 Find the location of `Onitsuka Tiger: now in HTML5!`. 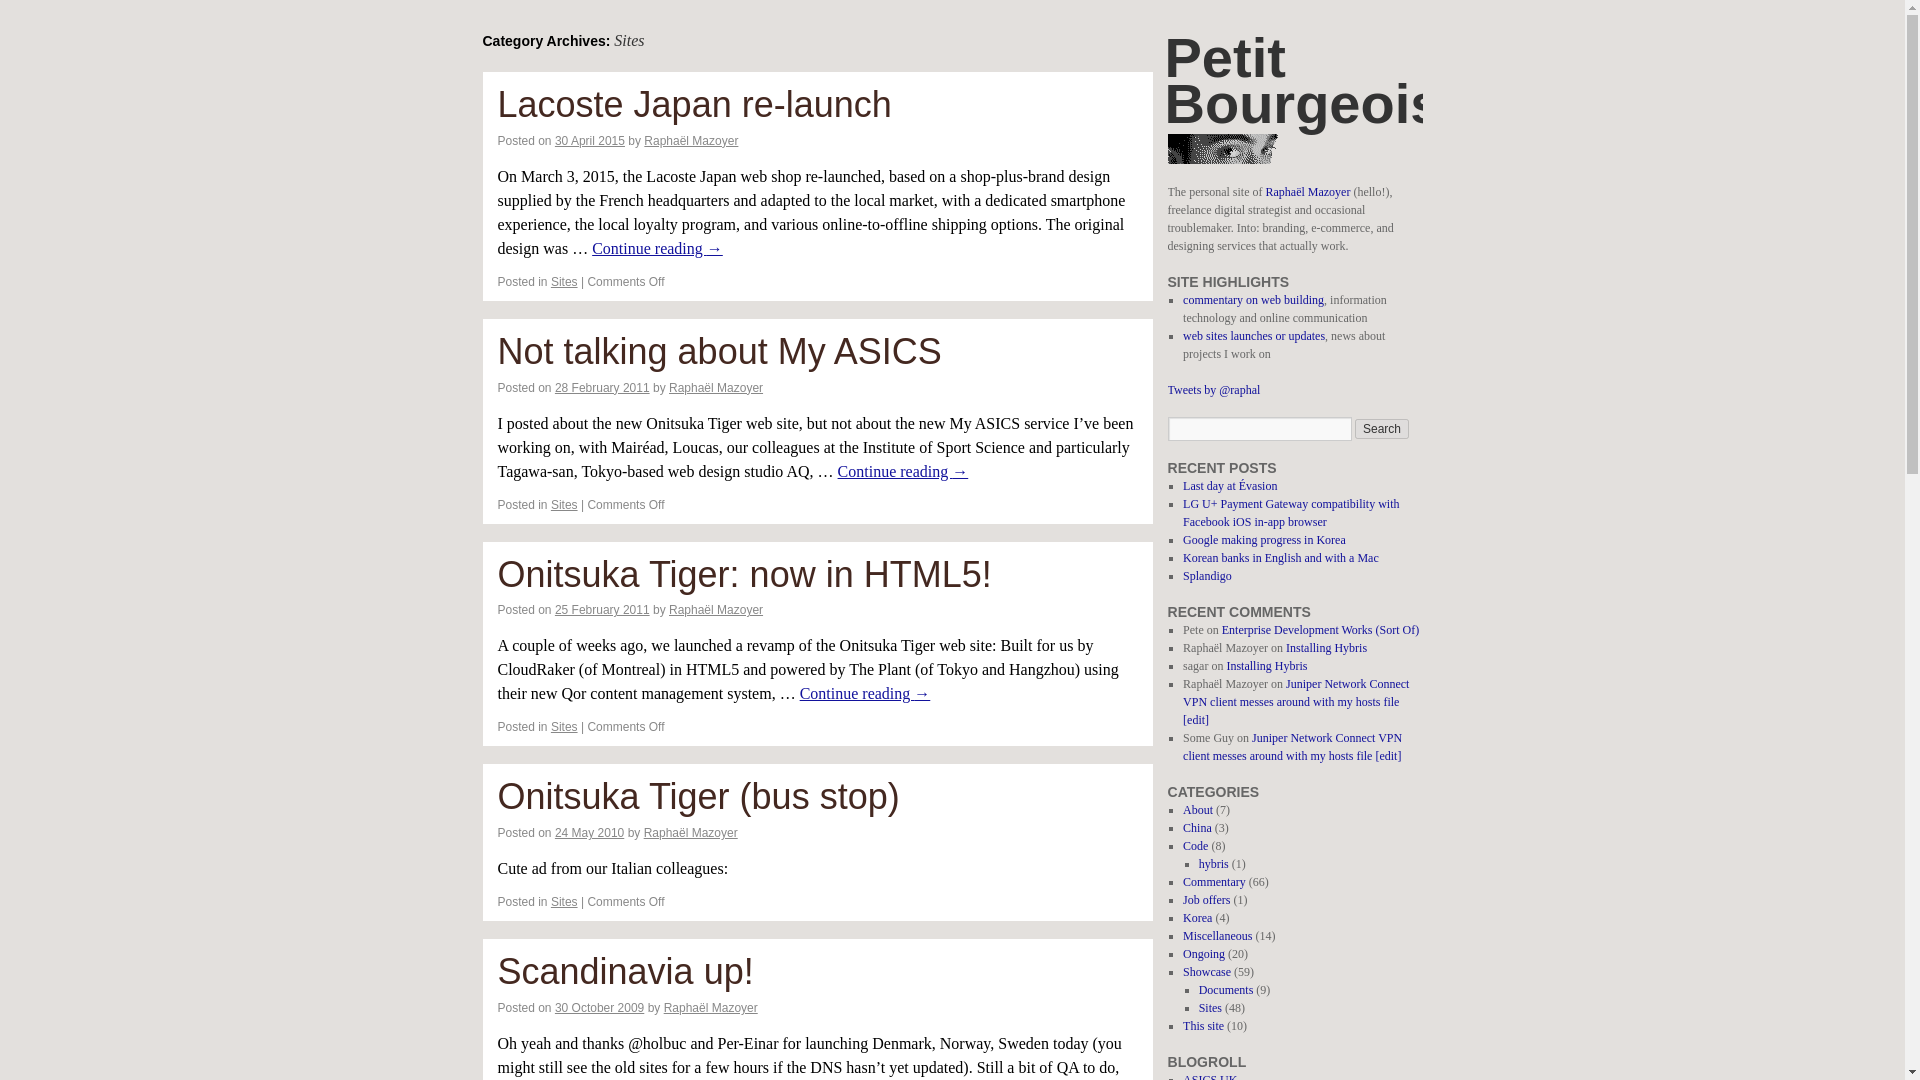

Onitsuka Tiger: now in HTML5! is located at coordinates (744, 574).